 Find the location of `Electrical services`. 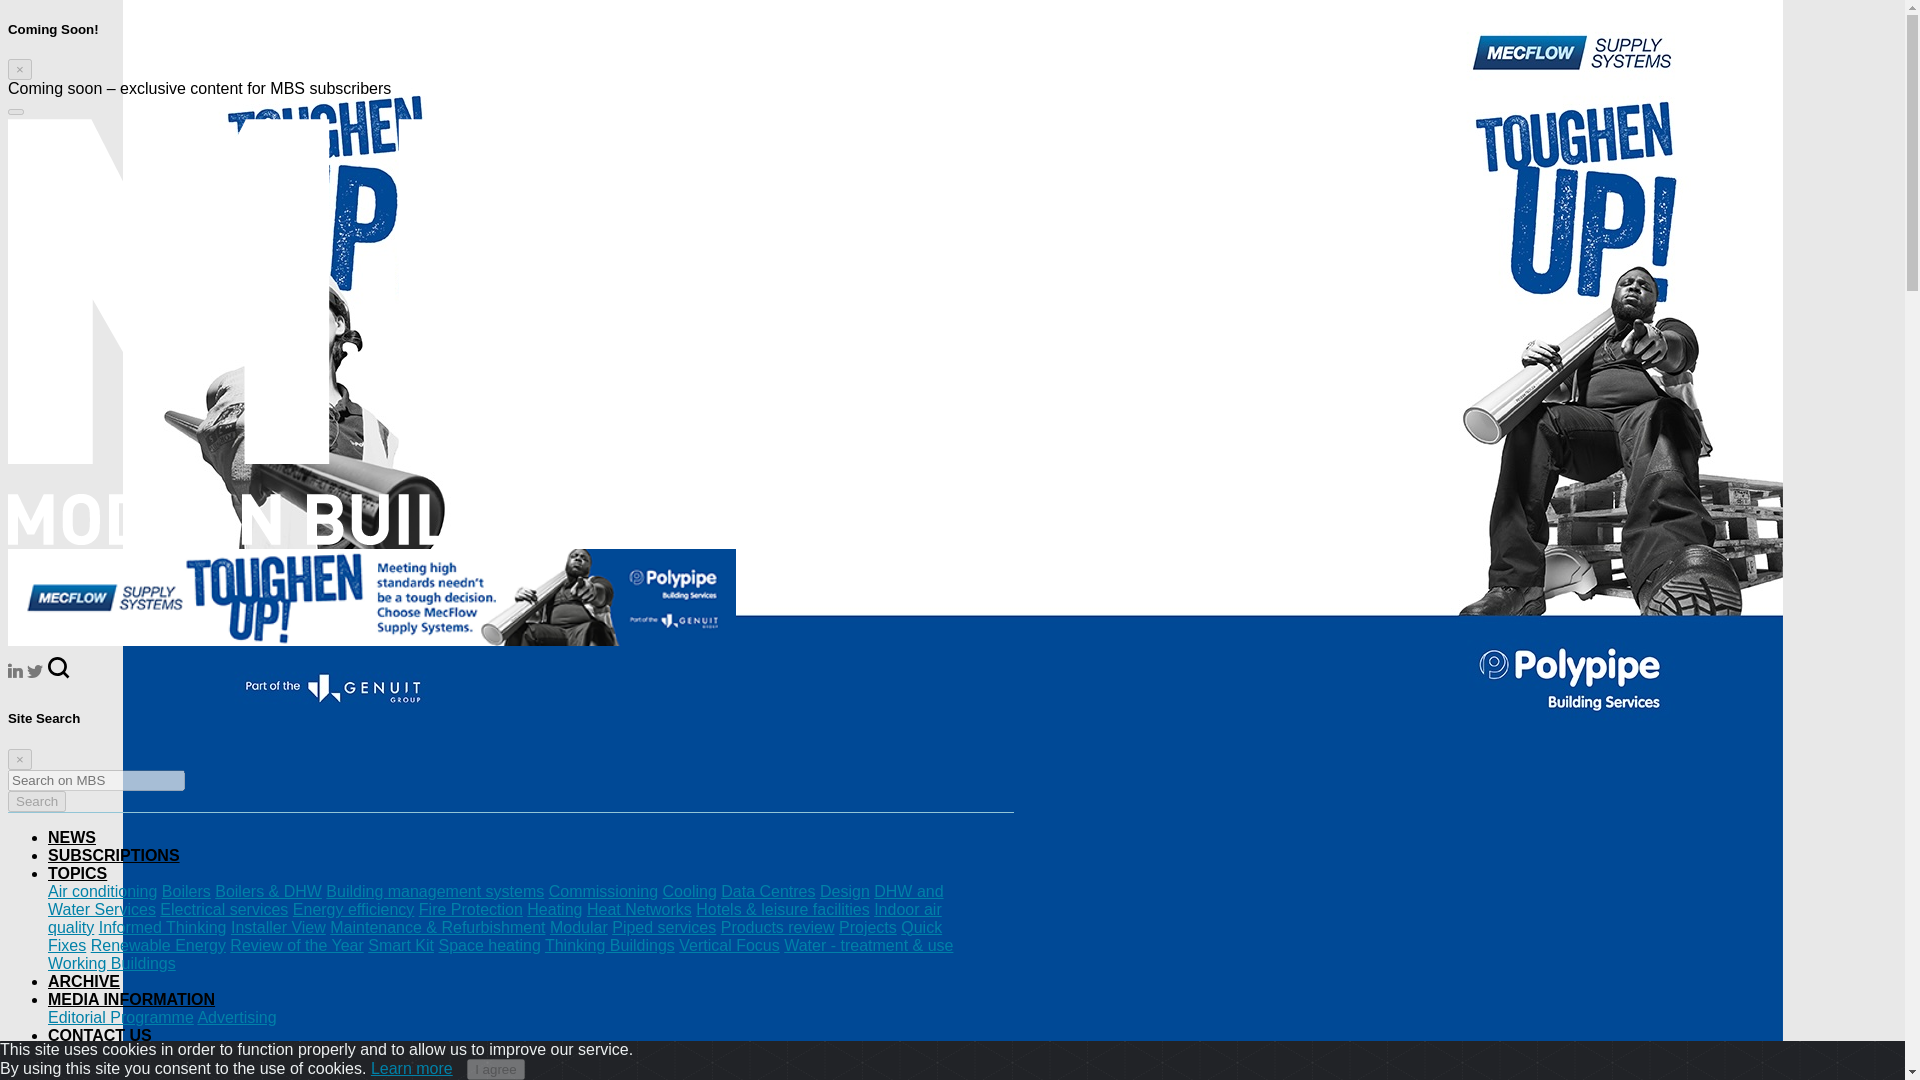

Electrical services is located at coordinates (224, 909).